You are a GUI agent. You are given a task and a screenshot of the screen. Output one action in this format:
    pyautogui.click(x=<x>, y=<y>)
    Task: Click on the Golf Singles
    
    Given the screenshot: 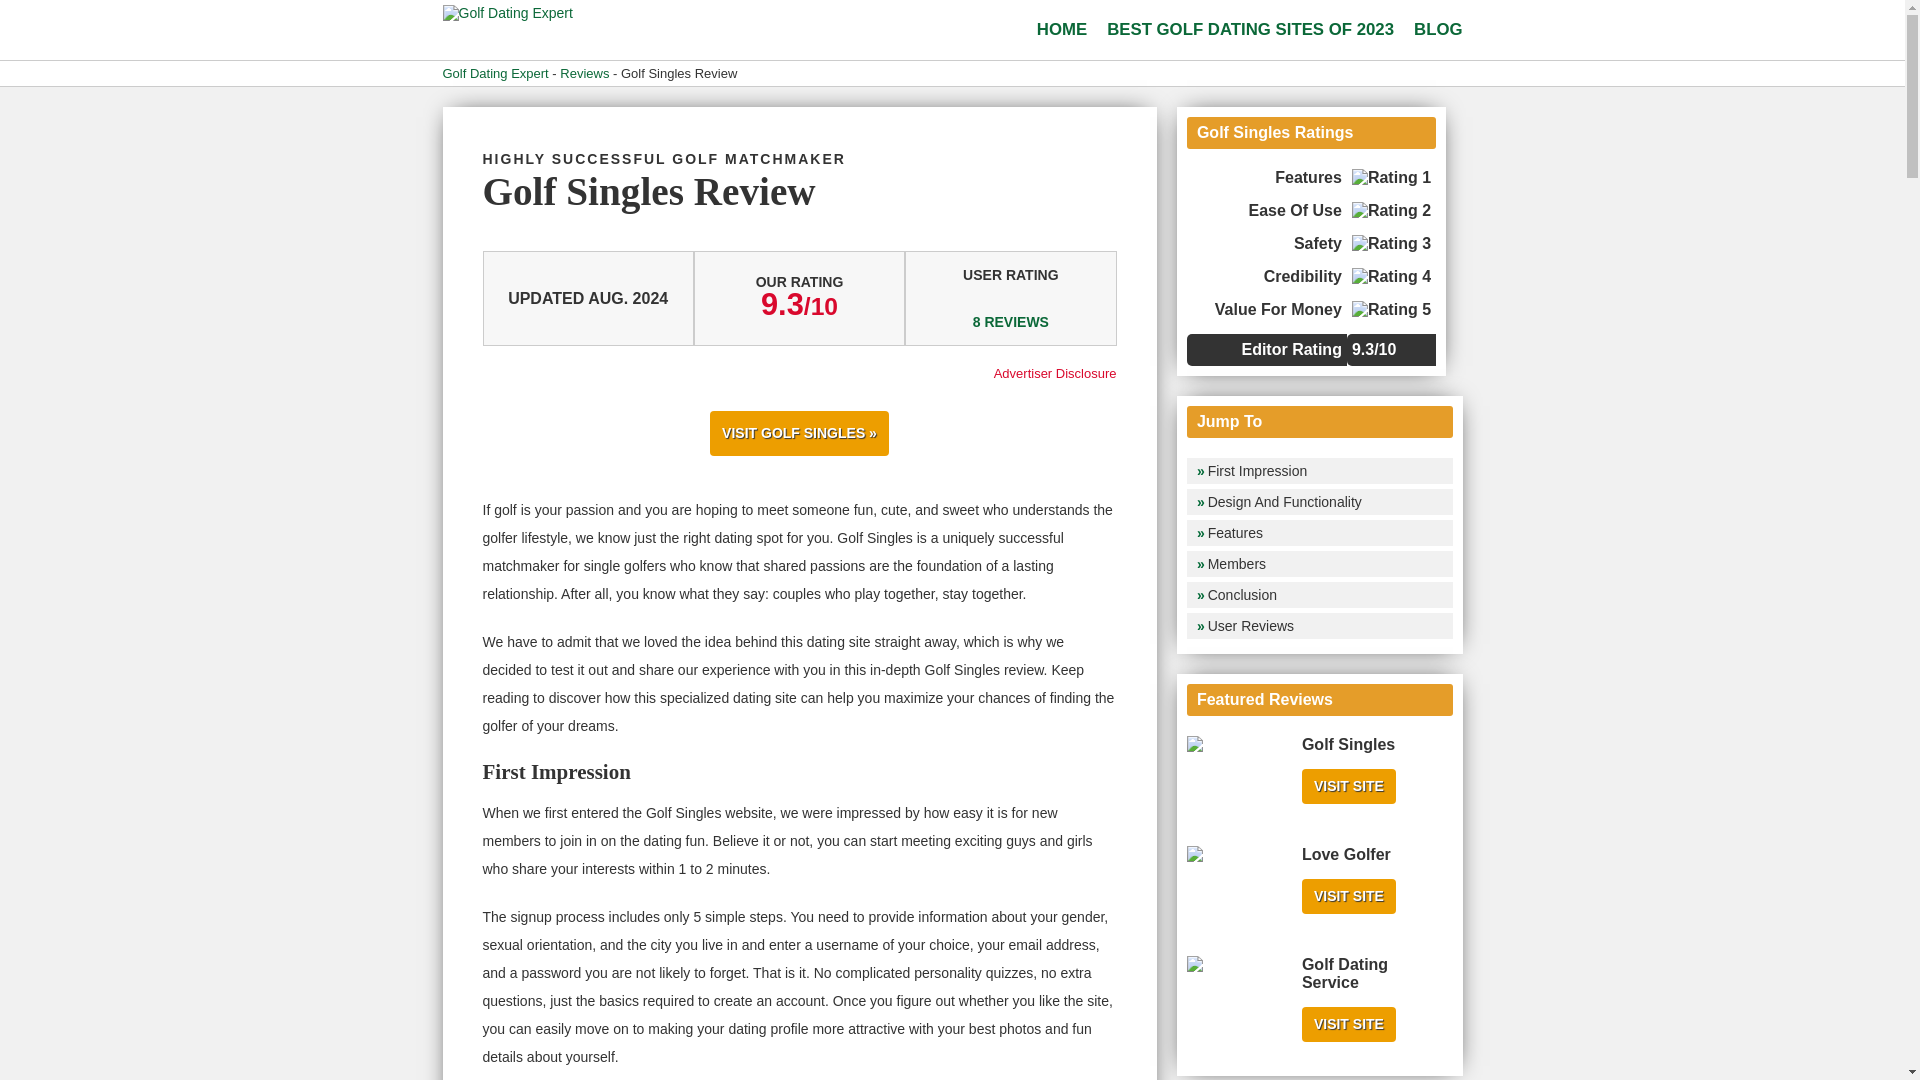 What is the action you would take?
    pyautogui.click(x=1348, y=744)
    